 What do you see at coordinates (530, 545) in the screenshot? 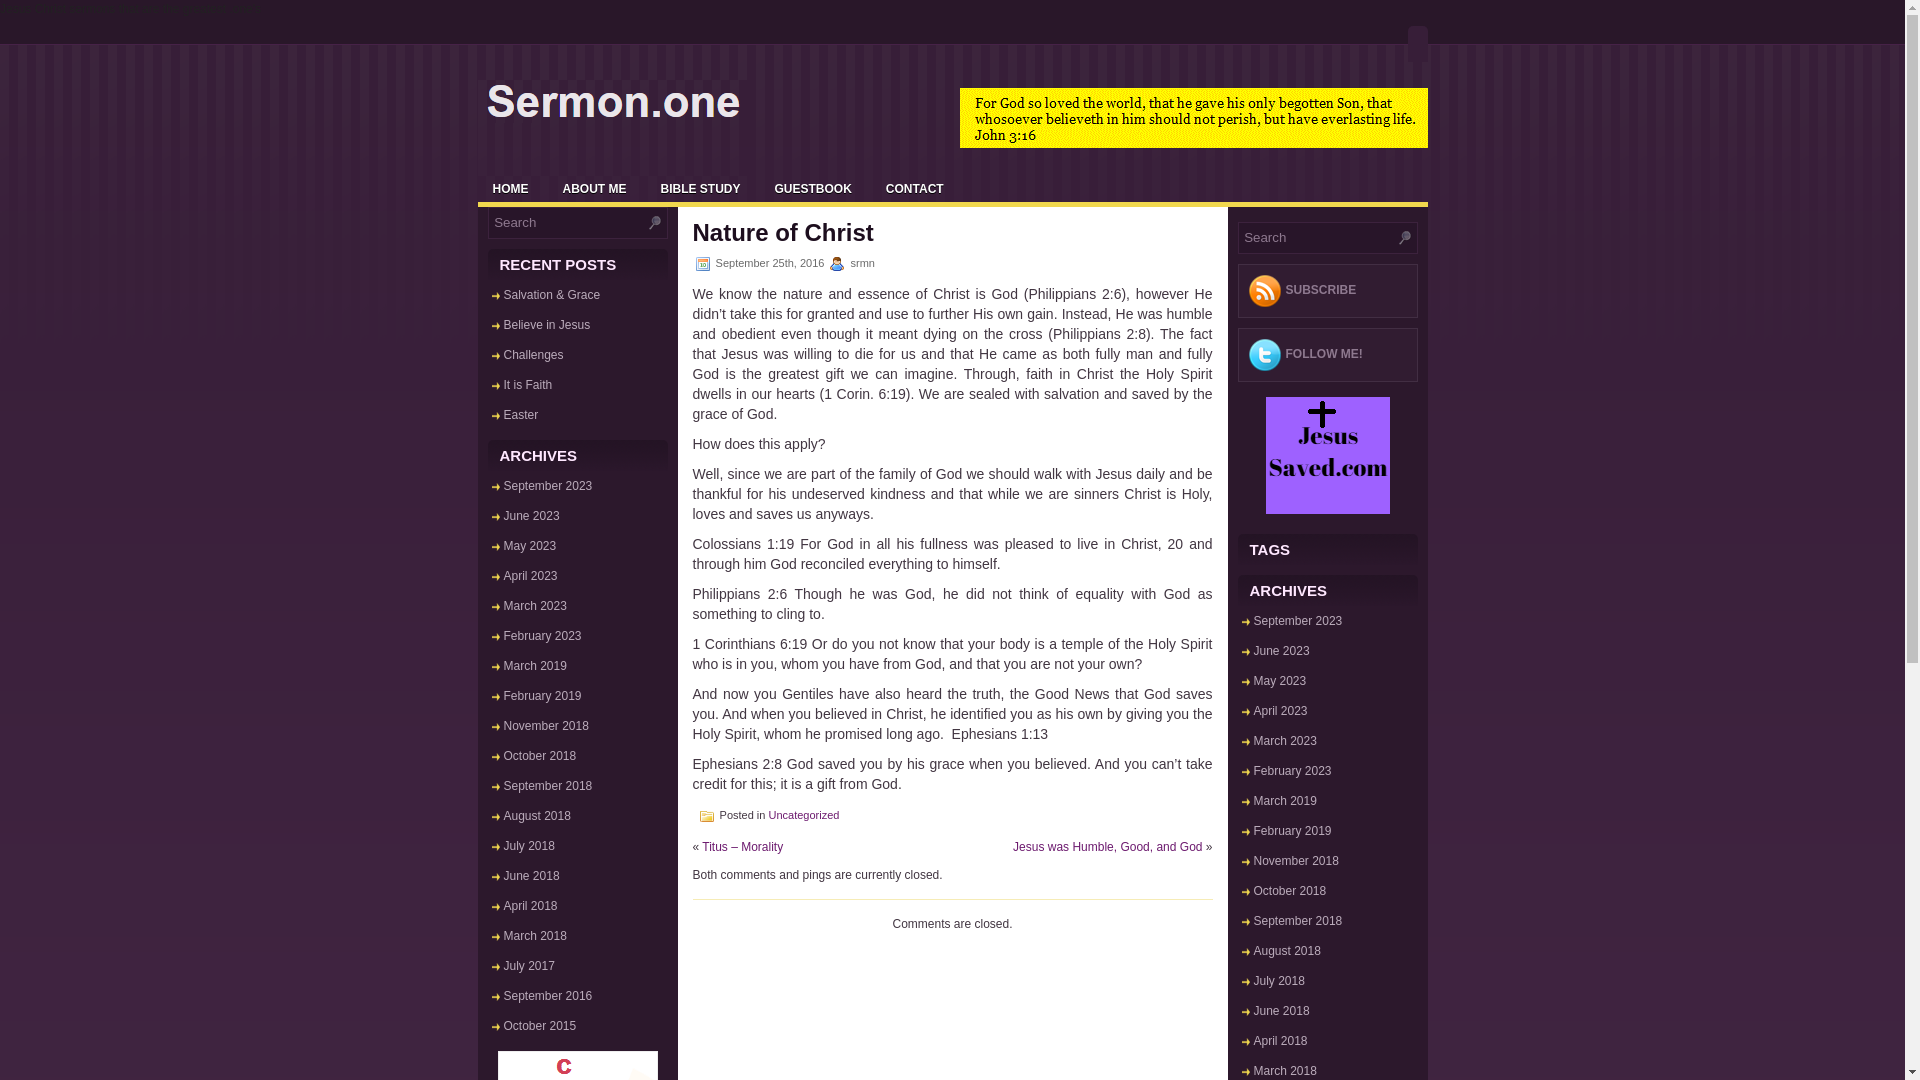
I see `May 2023` at bounding box center [530, 545].